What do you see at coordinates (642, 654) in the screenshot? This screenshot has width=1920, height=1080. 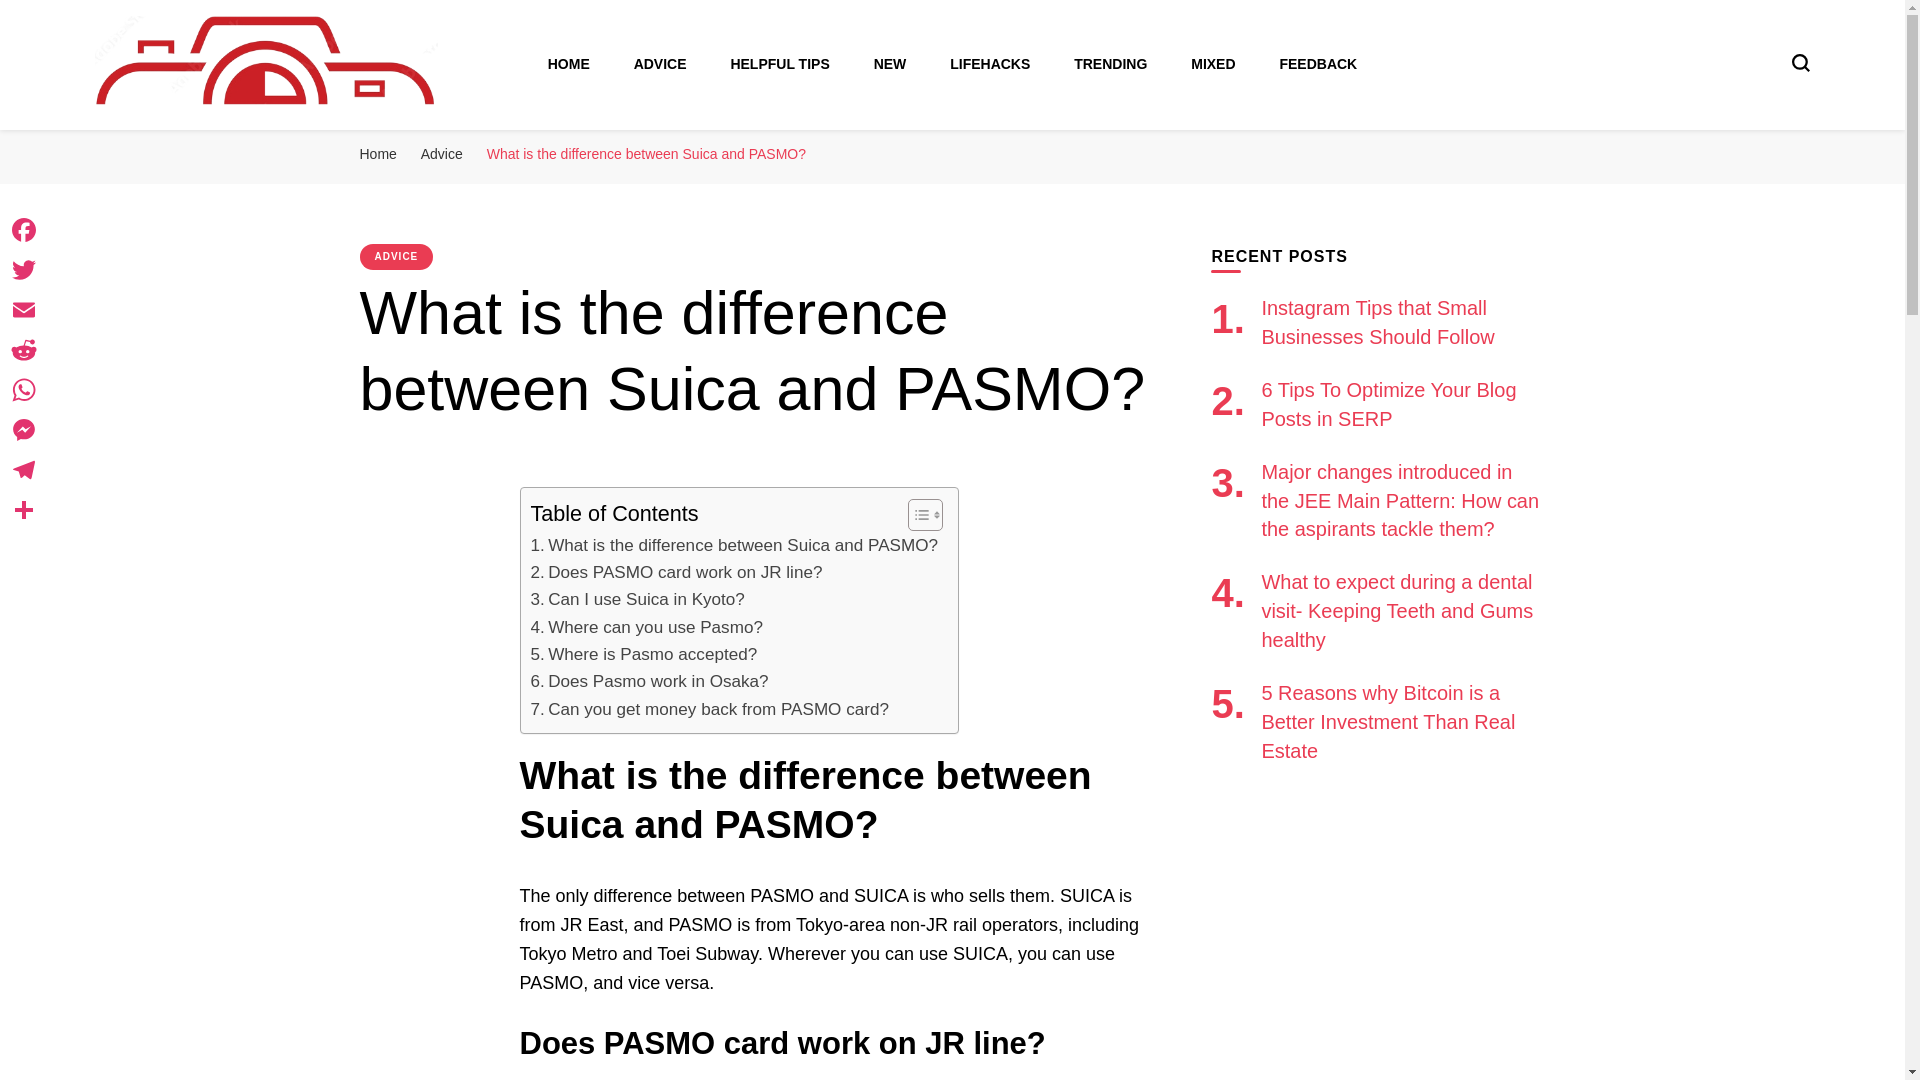 I see `Where is Pasmo accepted?` at bounding box center [642, 654].